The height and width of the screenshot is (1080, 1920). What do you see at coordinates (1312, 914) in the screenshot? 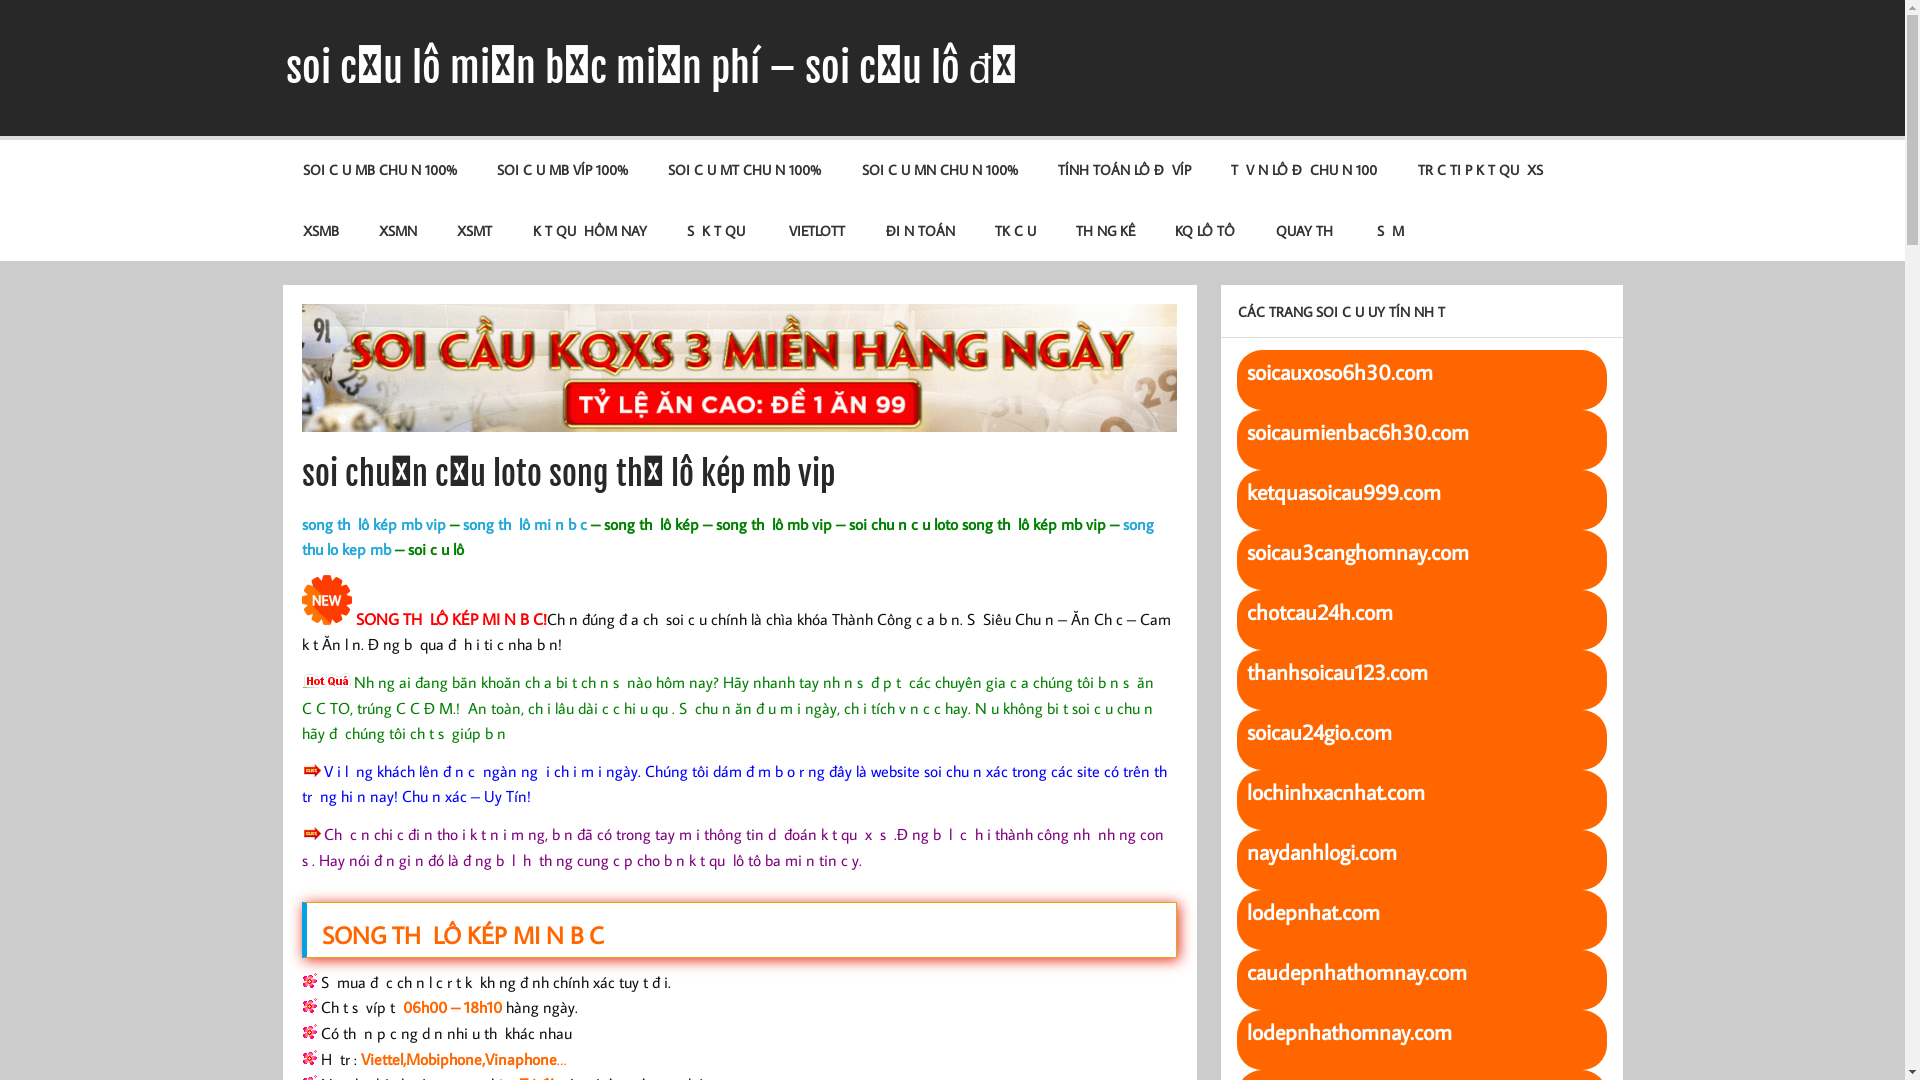
I see `lodepnhat.com` at bounding box center [1312, 914].